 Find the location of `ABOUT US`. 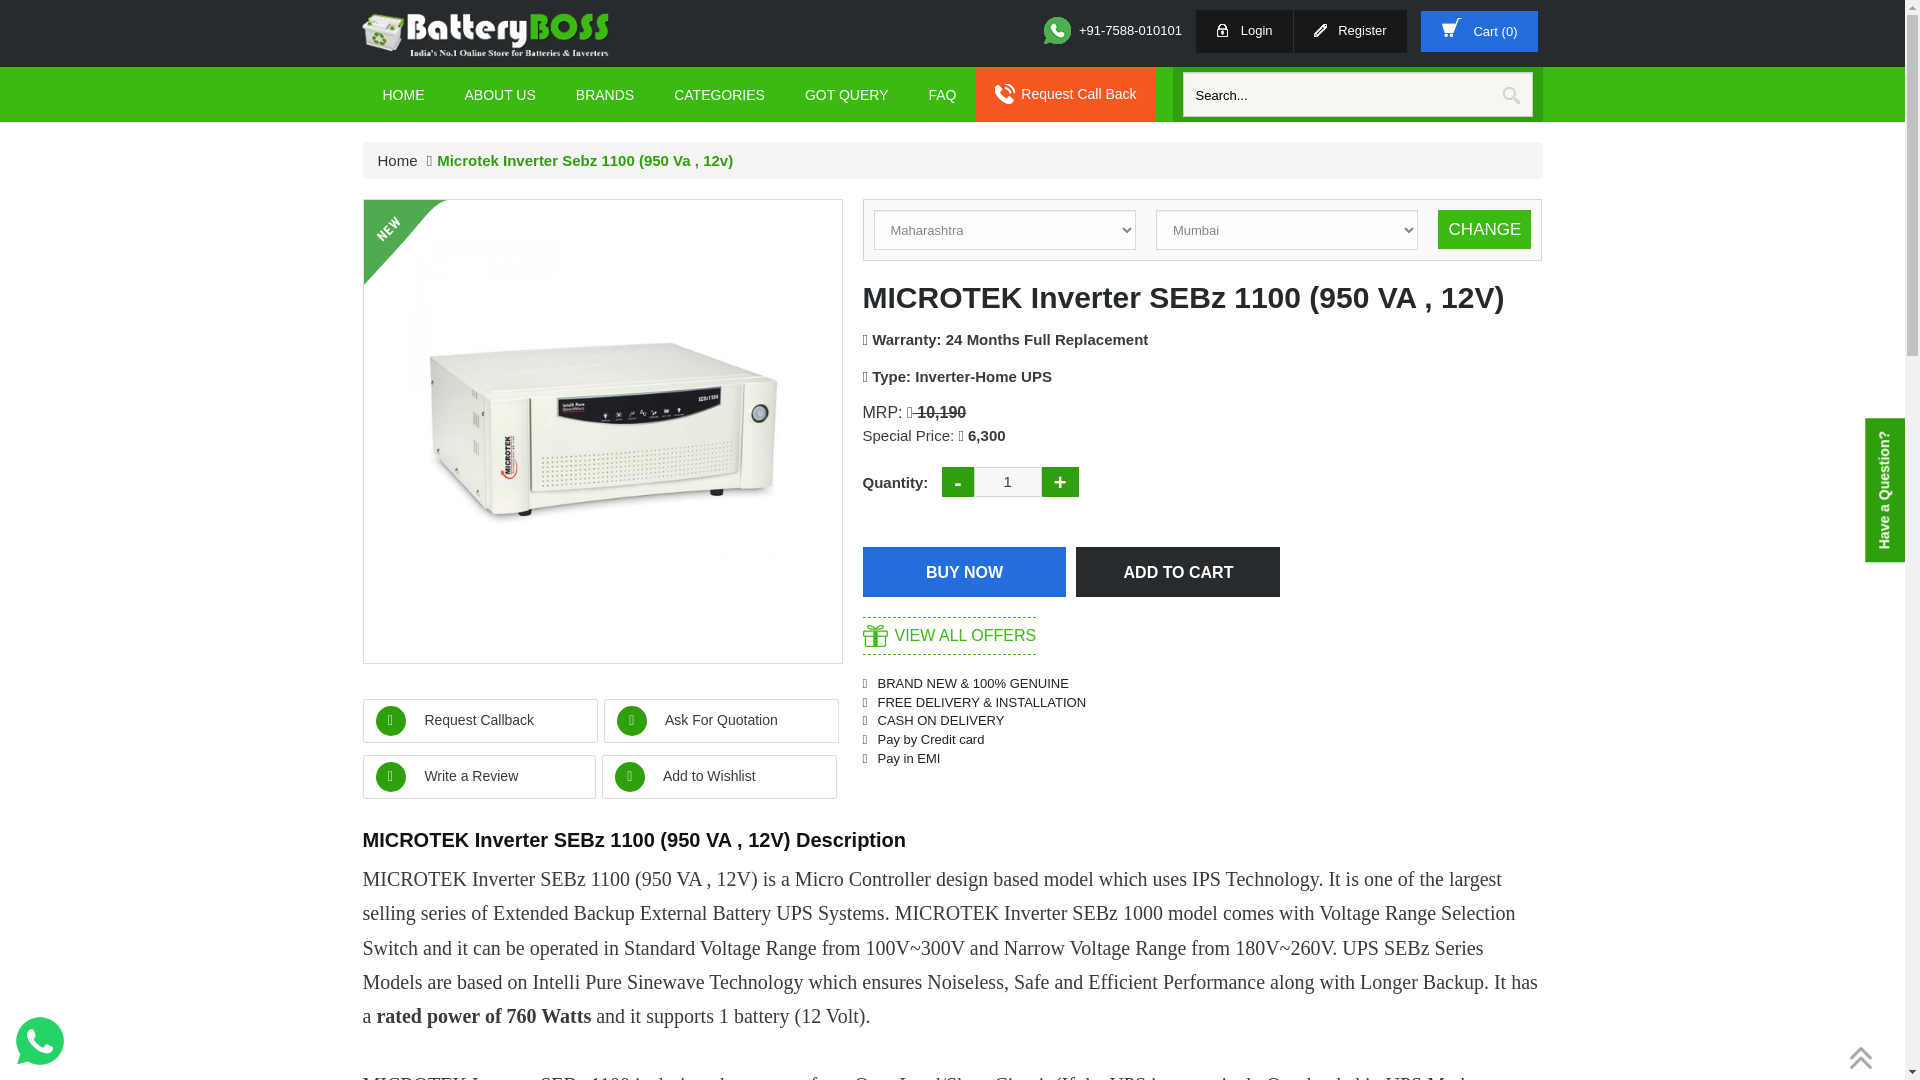

ABOUT US is located at coordinates (498, 94).